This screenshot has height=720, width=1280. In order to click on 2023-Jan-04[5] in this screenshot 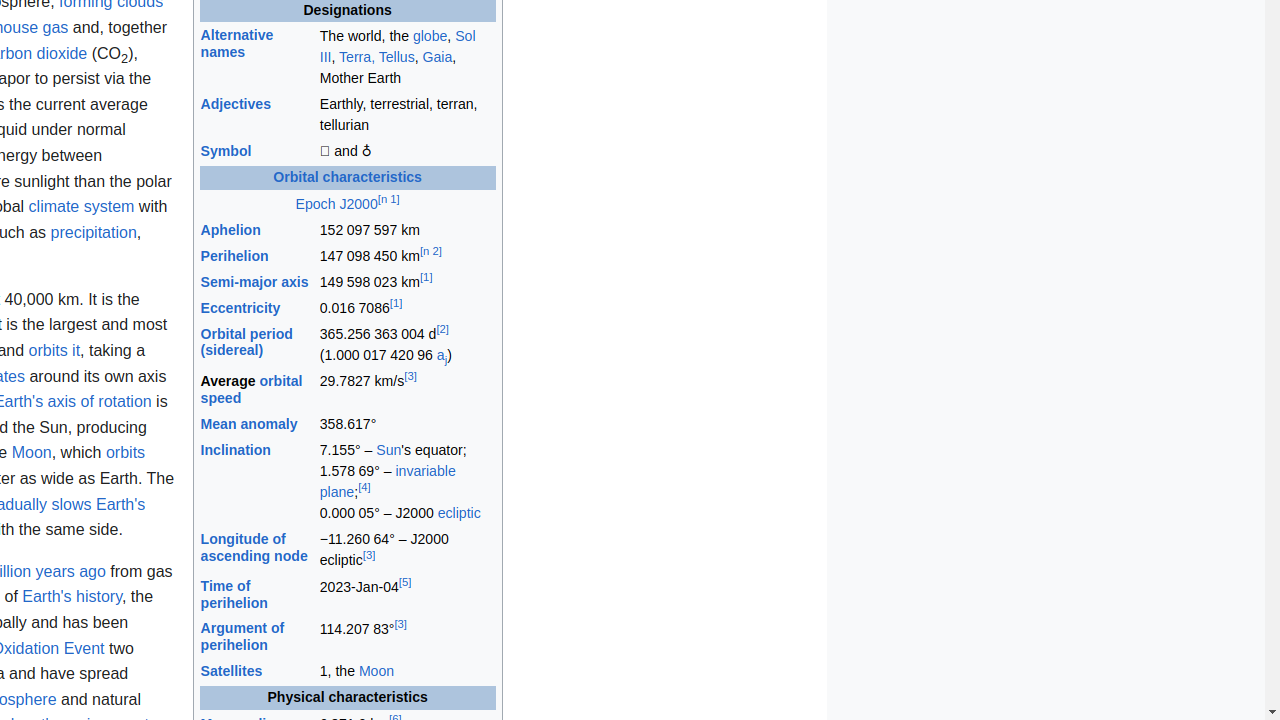, I will do `click(407, 595)`.